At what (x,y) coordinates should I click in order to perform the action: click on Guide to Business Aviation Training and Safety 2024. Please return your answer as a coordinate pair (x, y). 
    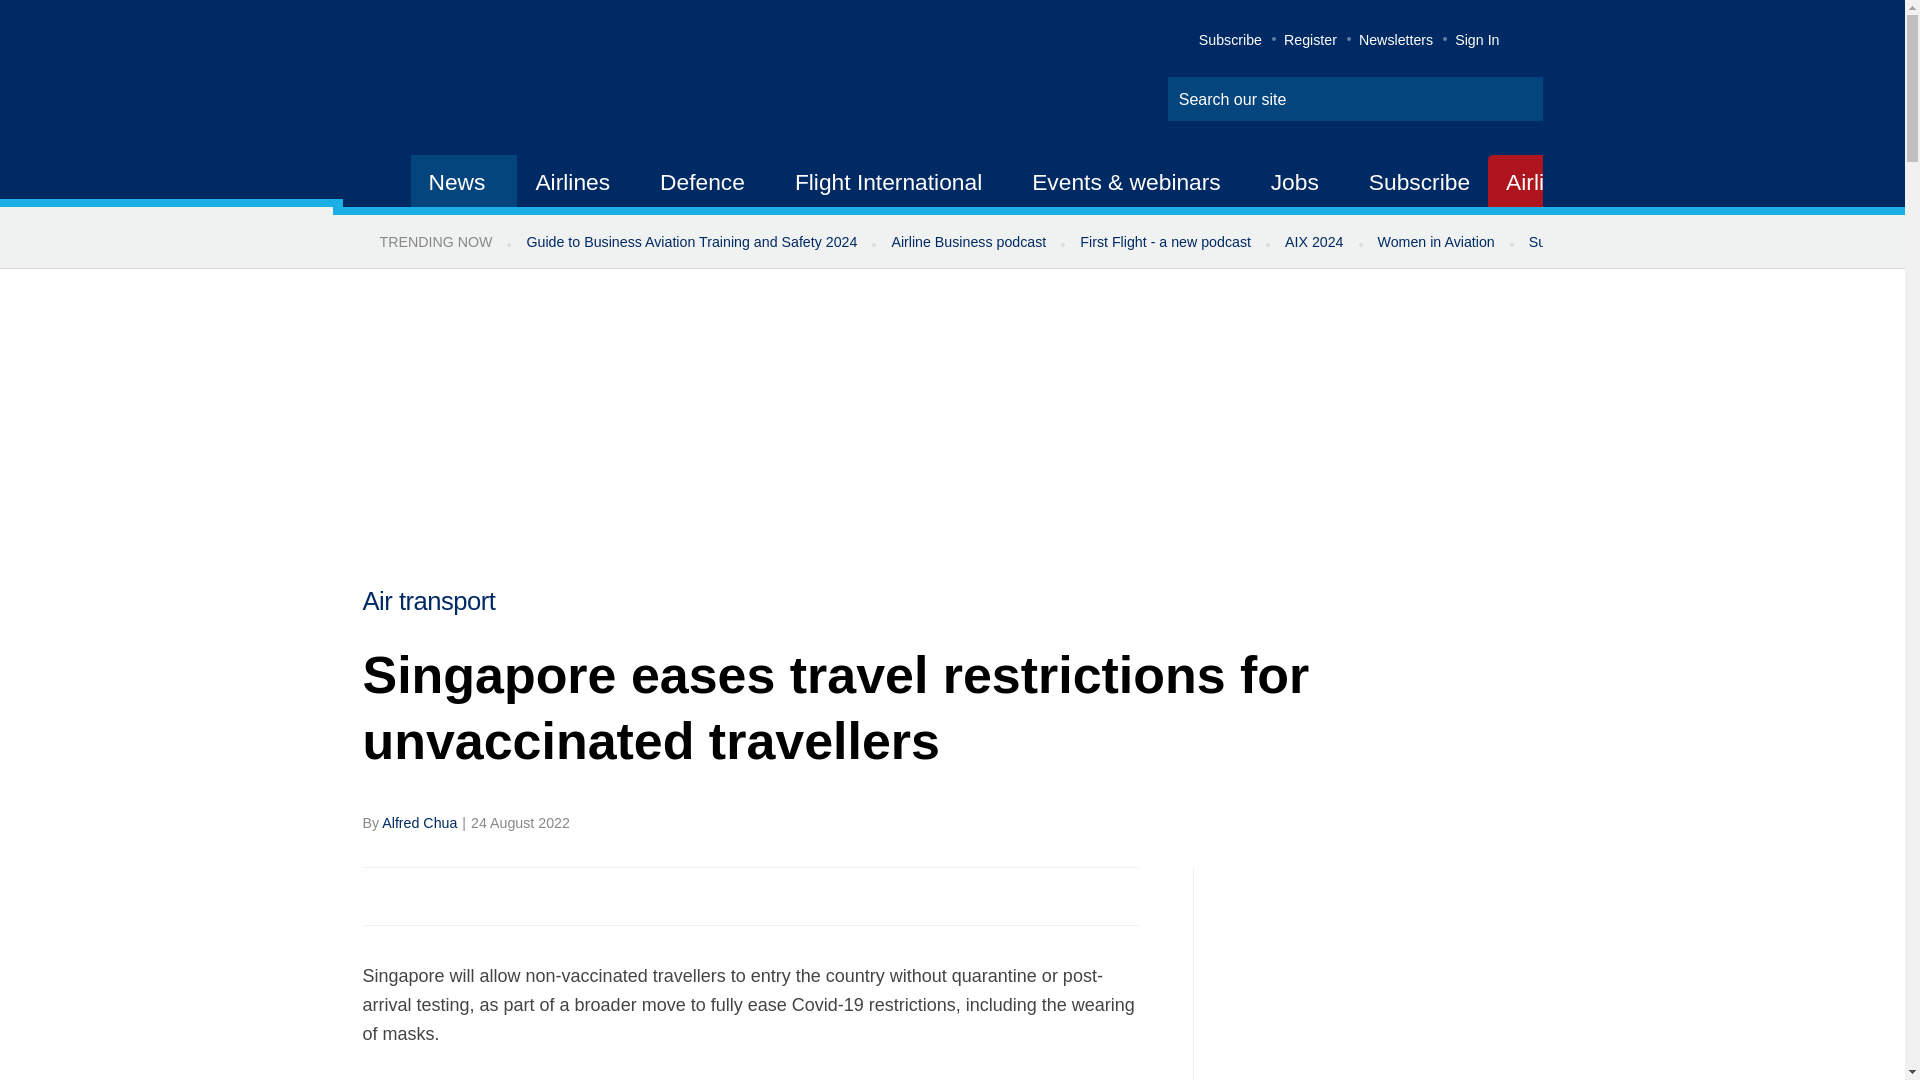
    Looking at the image, I should click on (690, 242).